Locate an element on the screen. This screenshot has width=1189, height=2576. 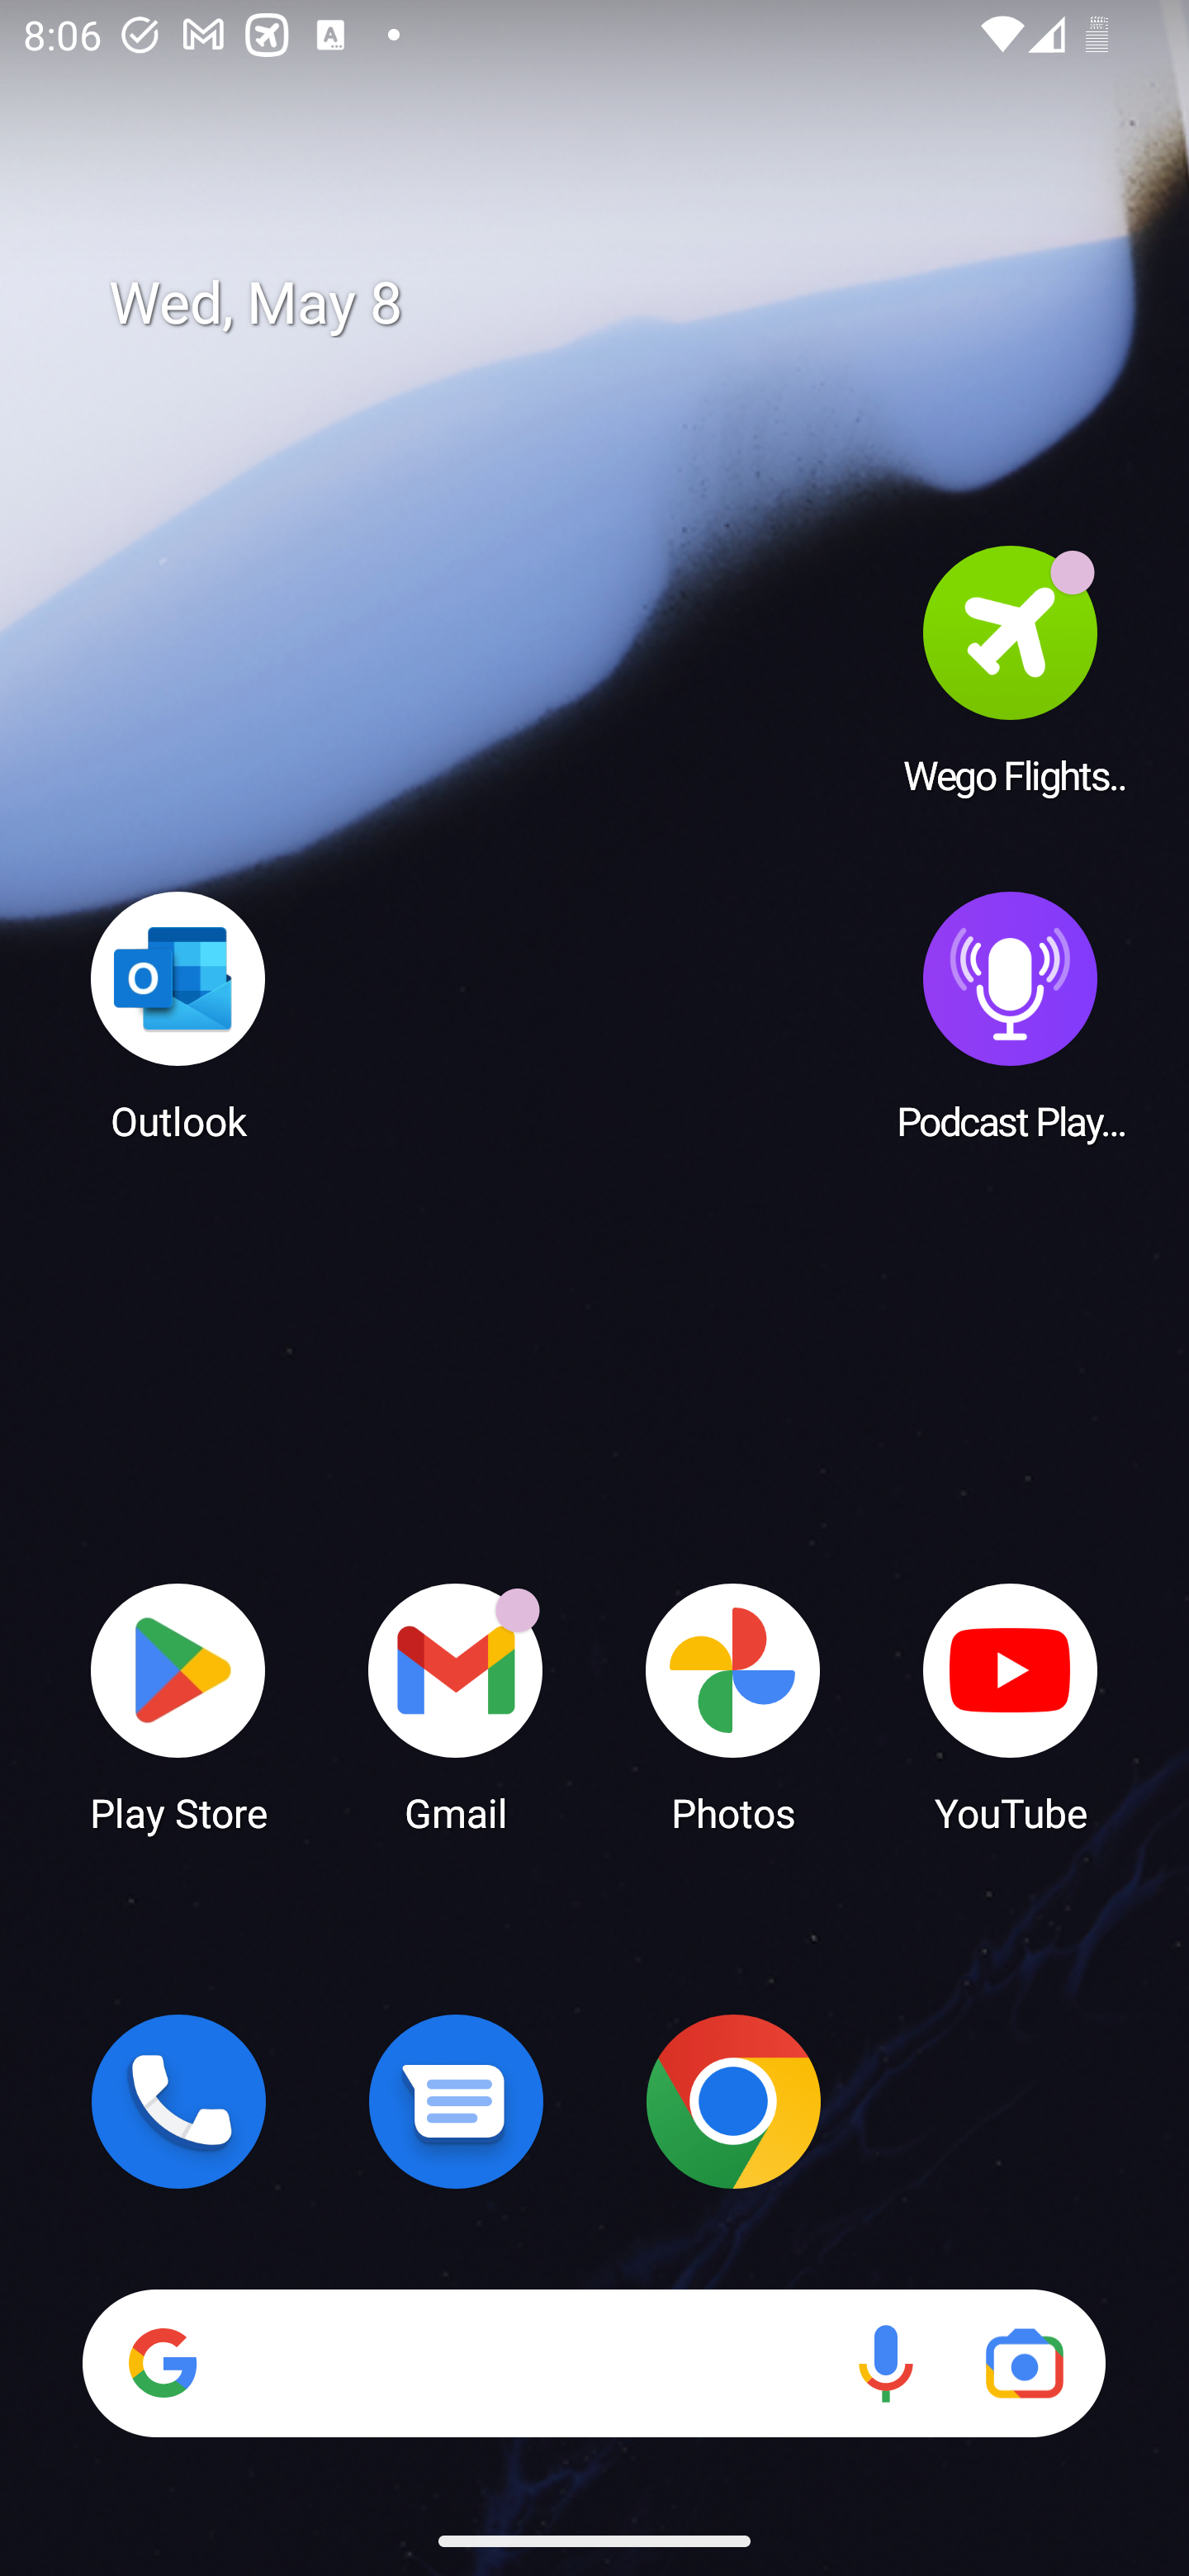
Chrome is located at coordinates (733, 2101).